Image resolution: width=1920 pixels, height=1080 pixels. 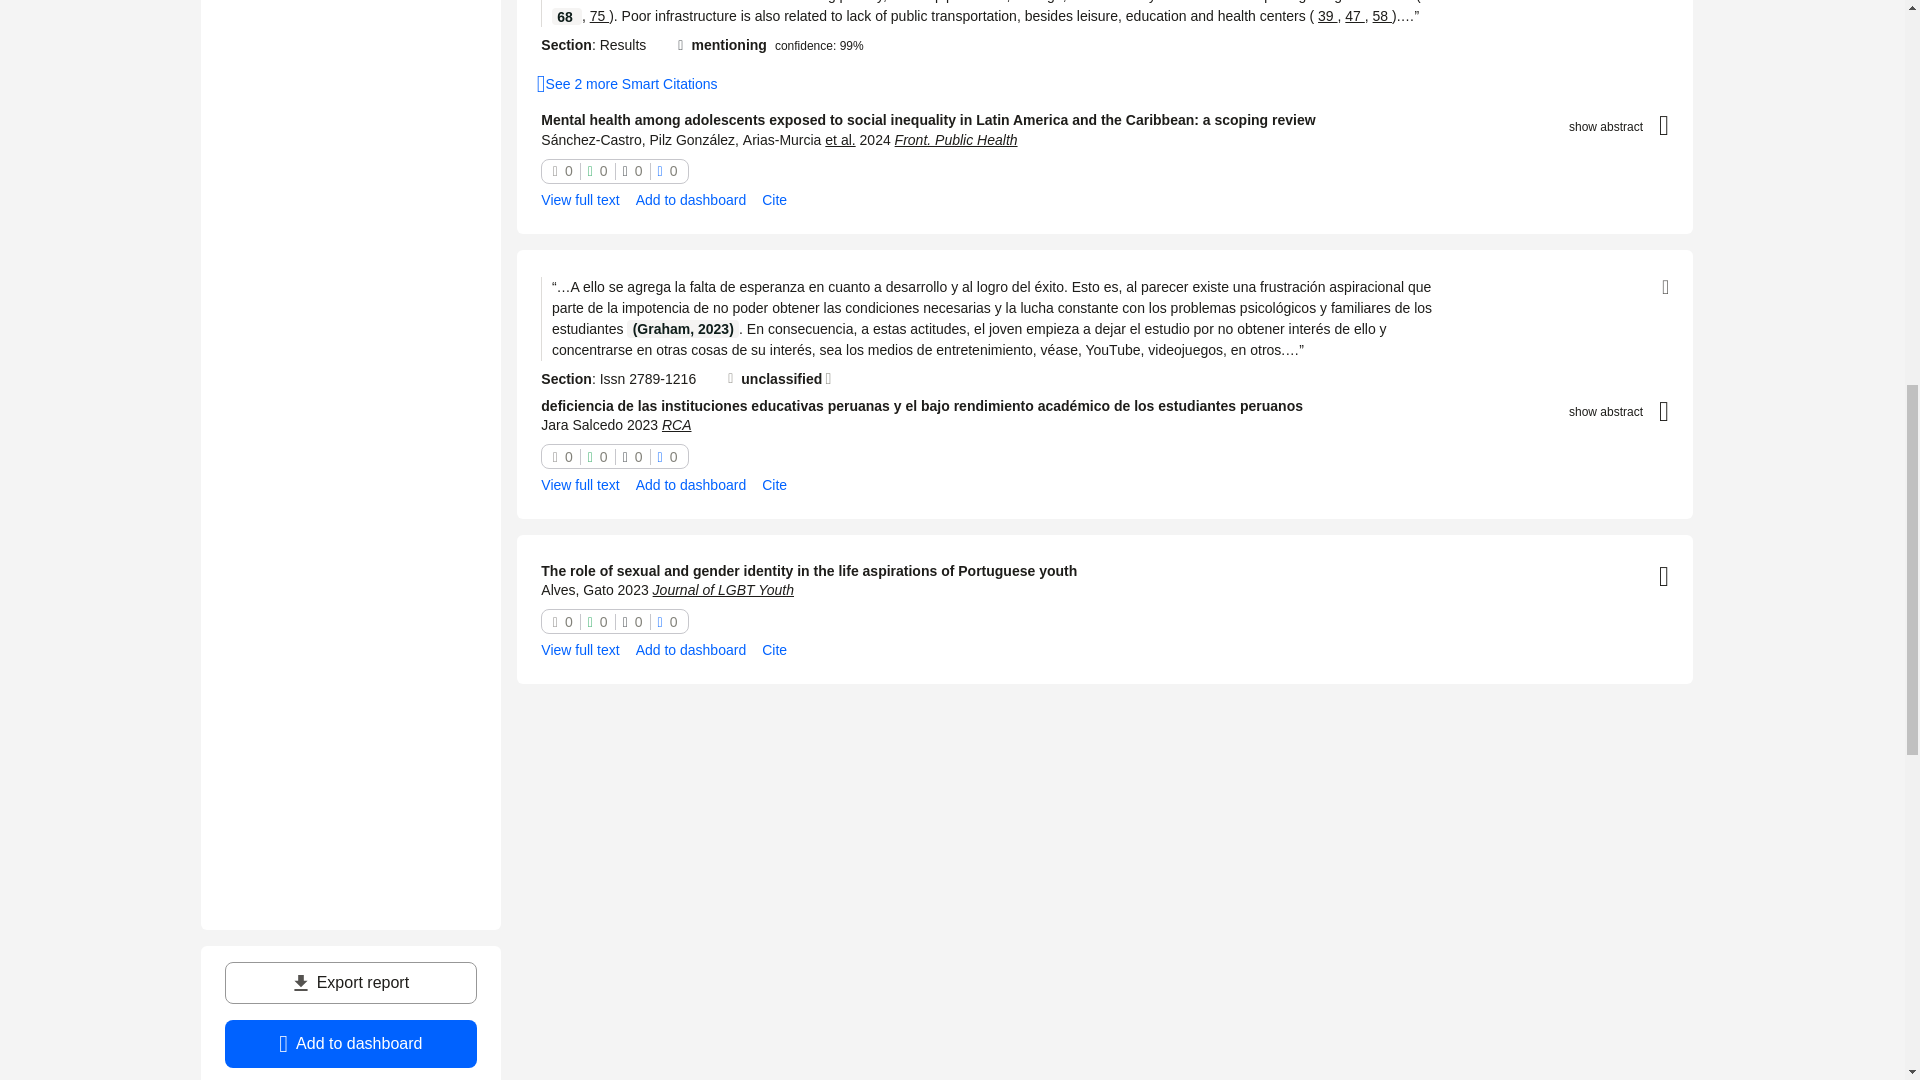 I want to click on Front. Public Health, so click(x=956, y=139).